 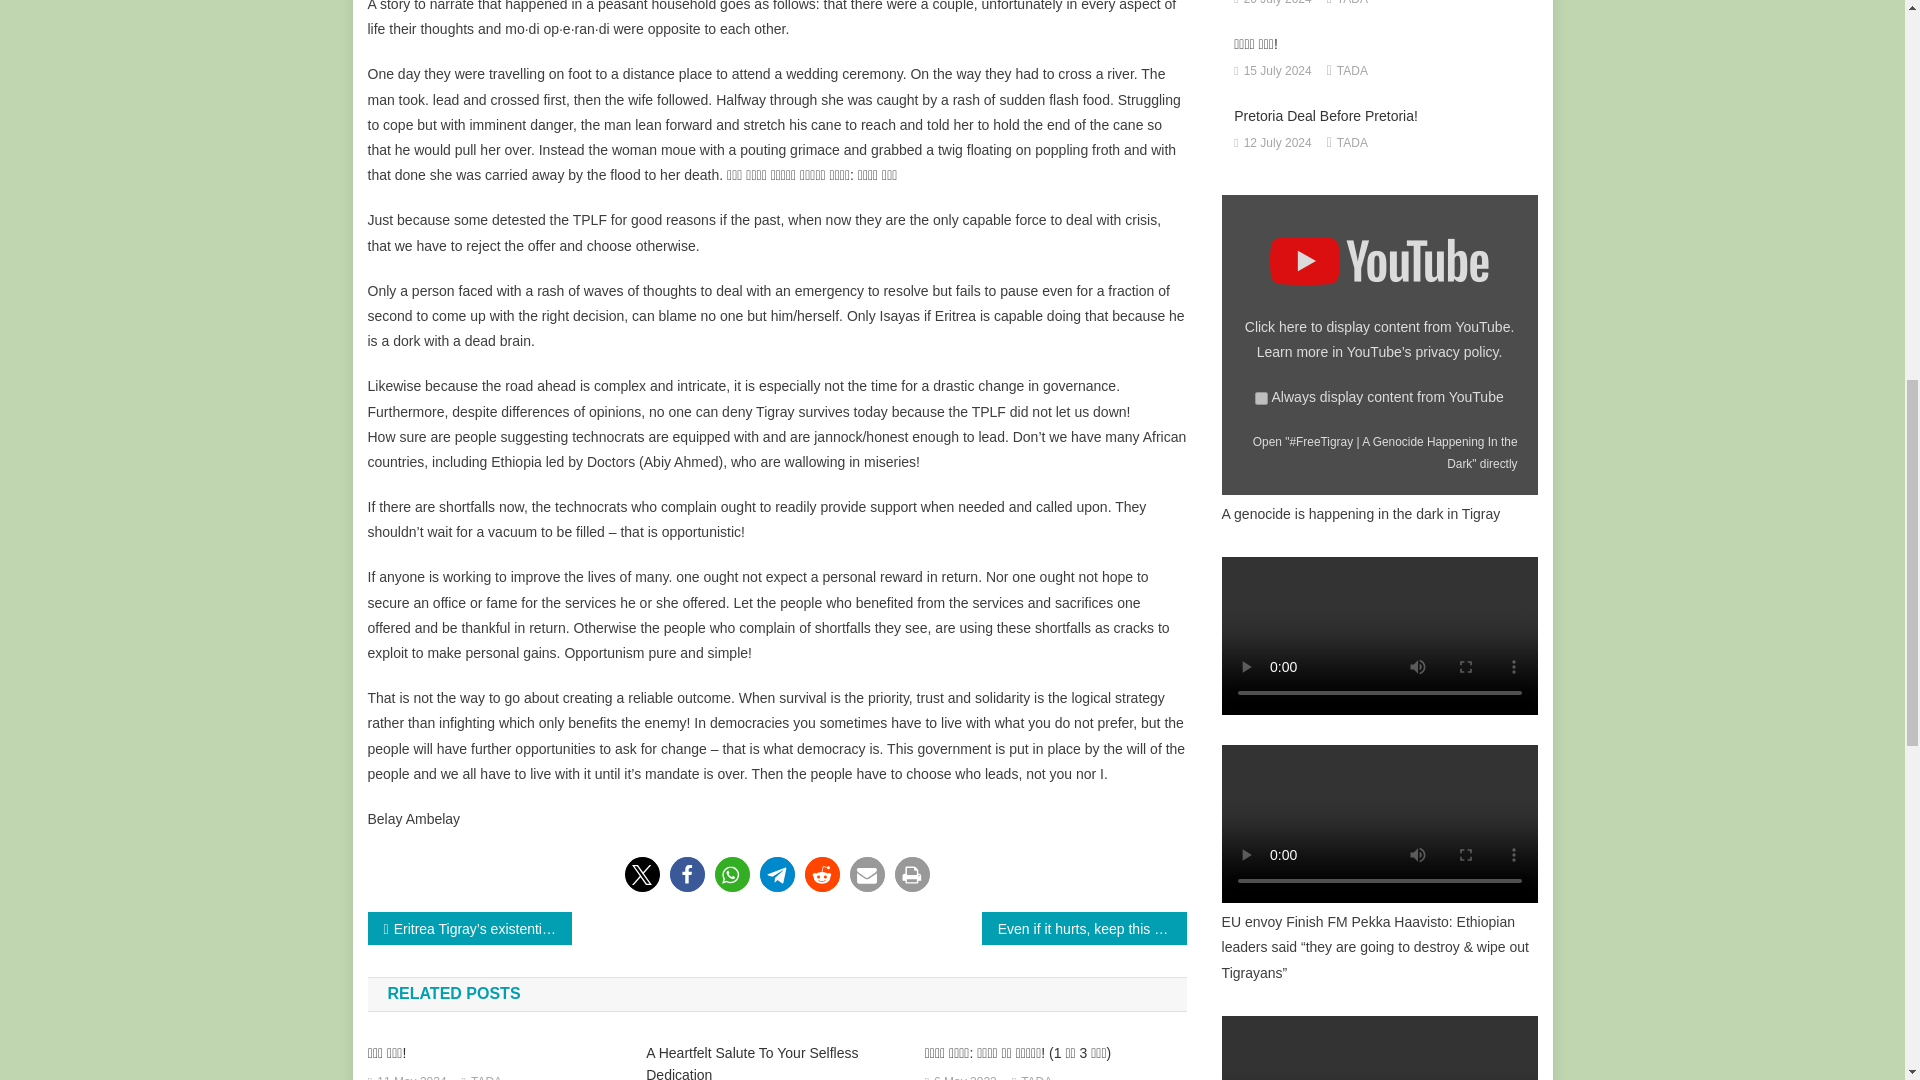 What do you see at coordinates (776, 1061) in the screenshot?
I see `A Heartfelt Salute To Your Selfless Dedication` at bounding box center [776, 1061].